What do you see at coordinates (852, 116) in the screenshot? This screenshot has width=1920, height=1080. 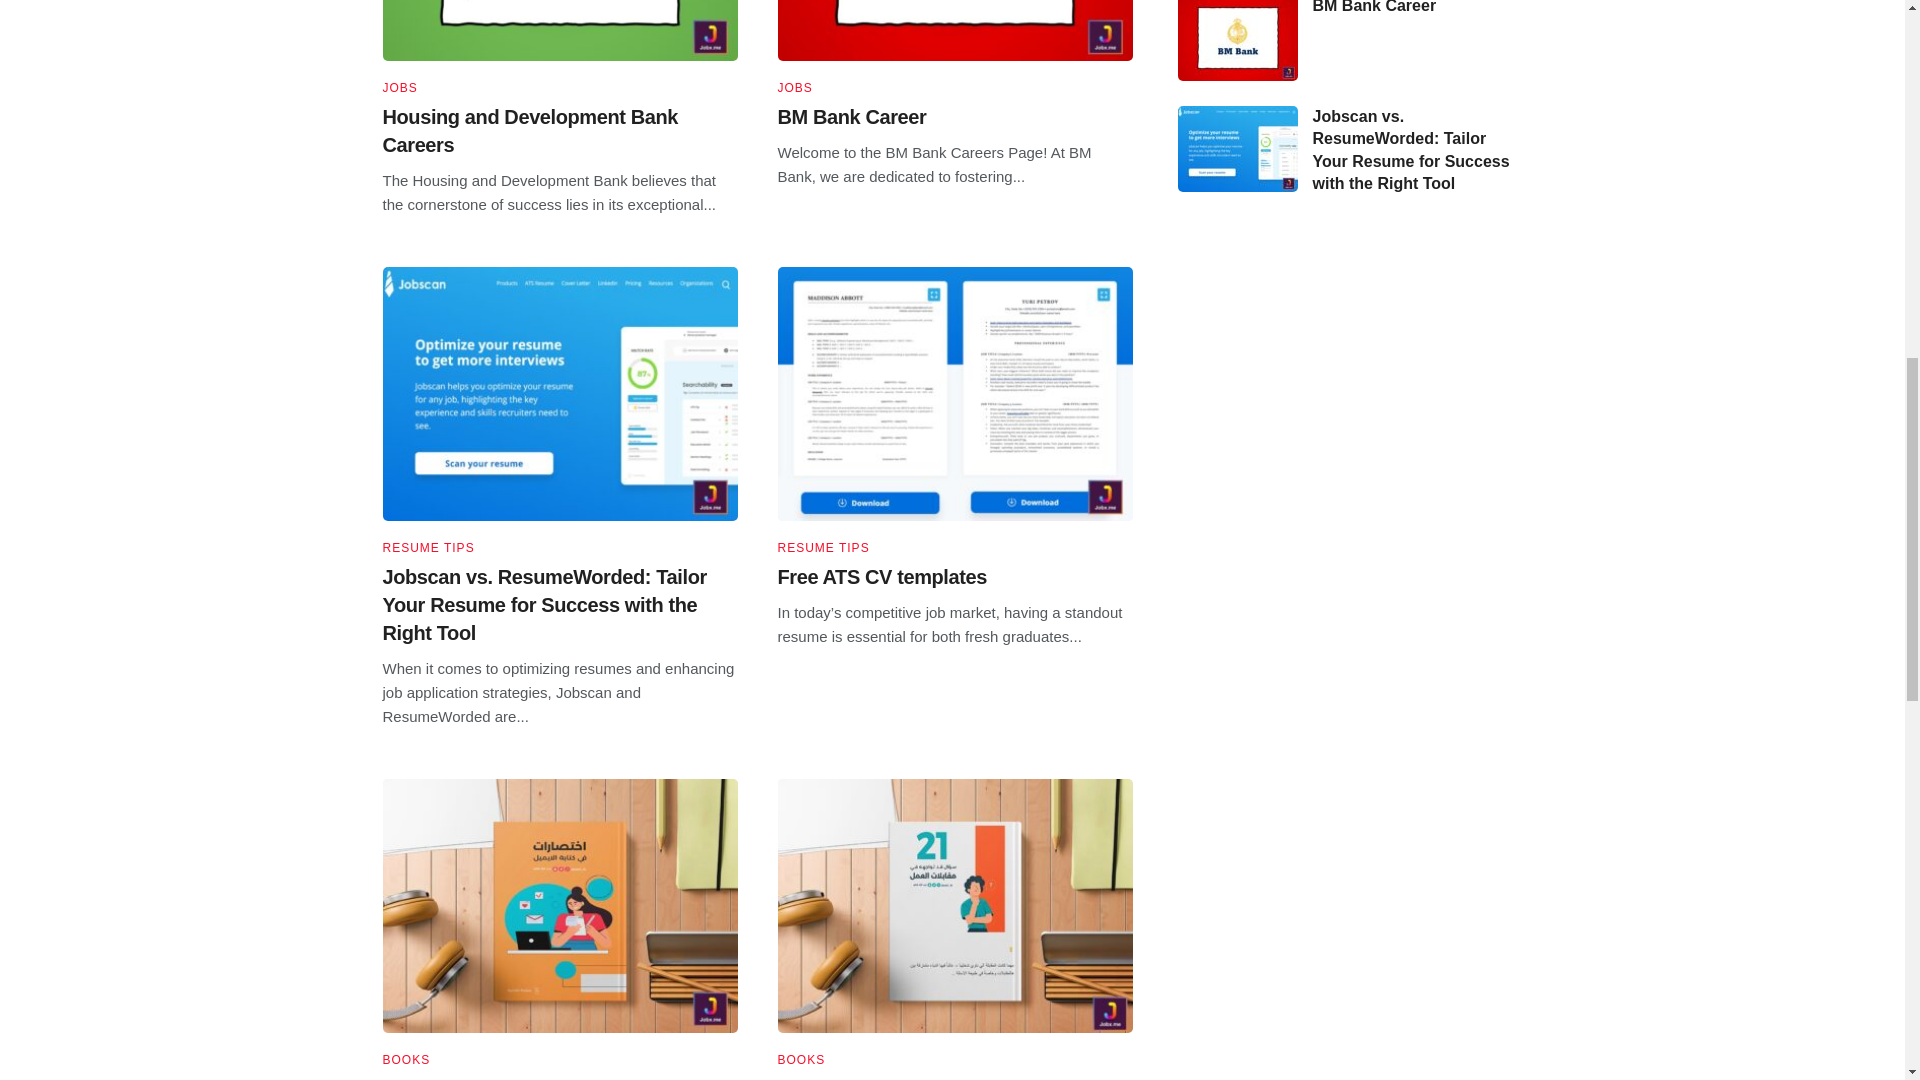 I see `BM Bank Career` at bounding box center [852, 116].